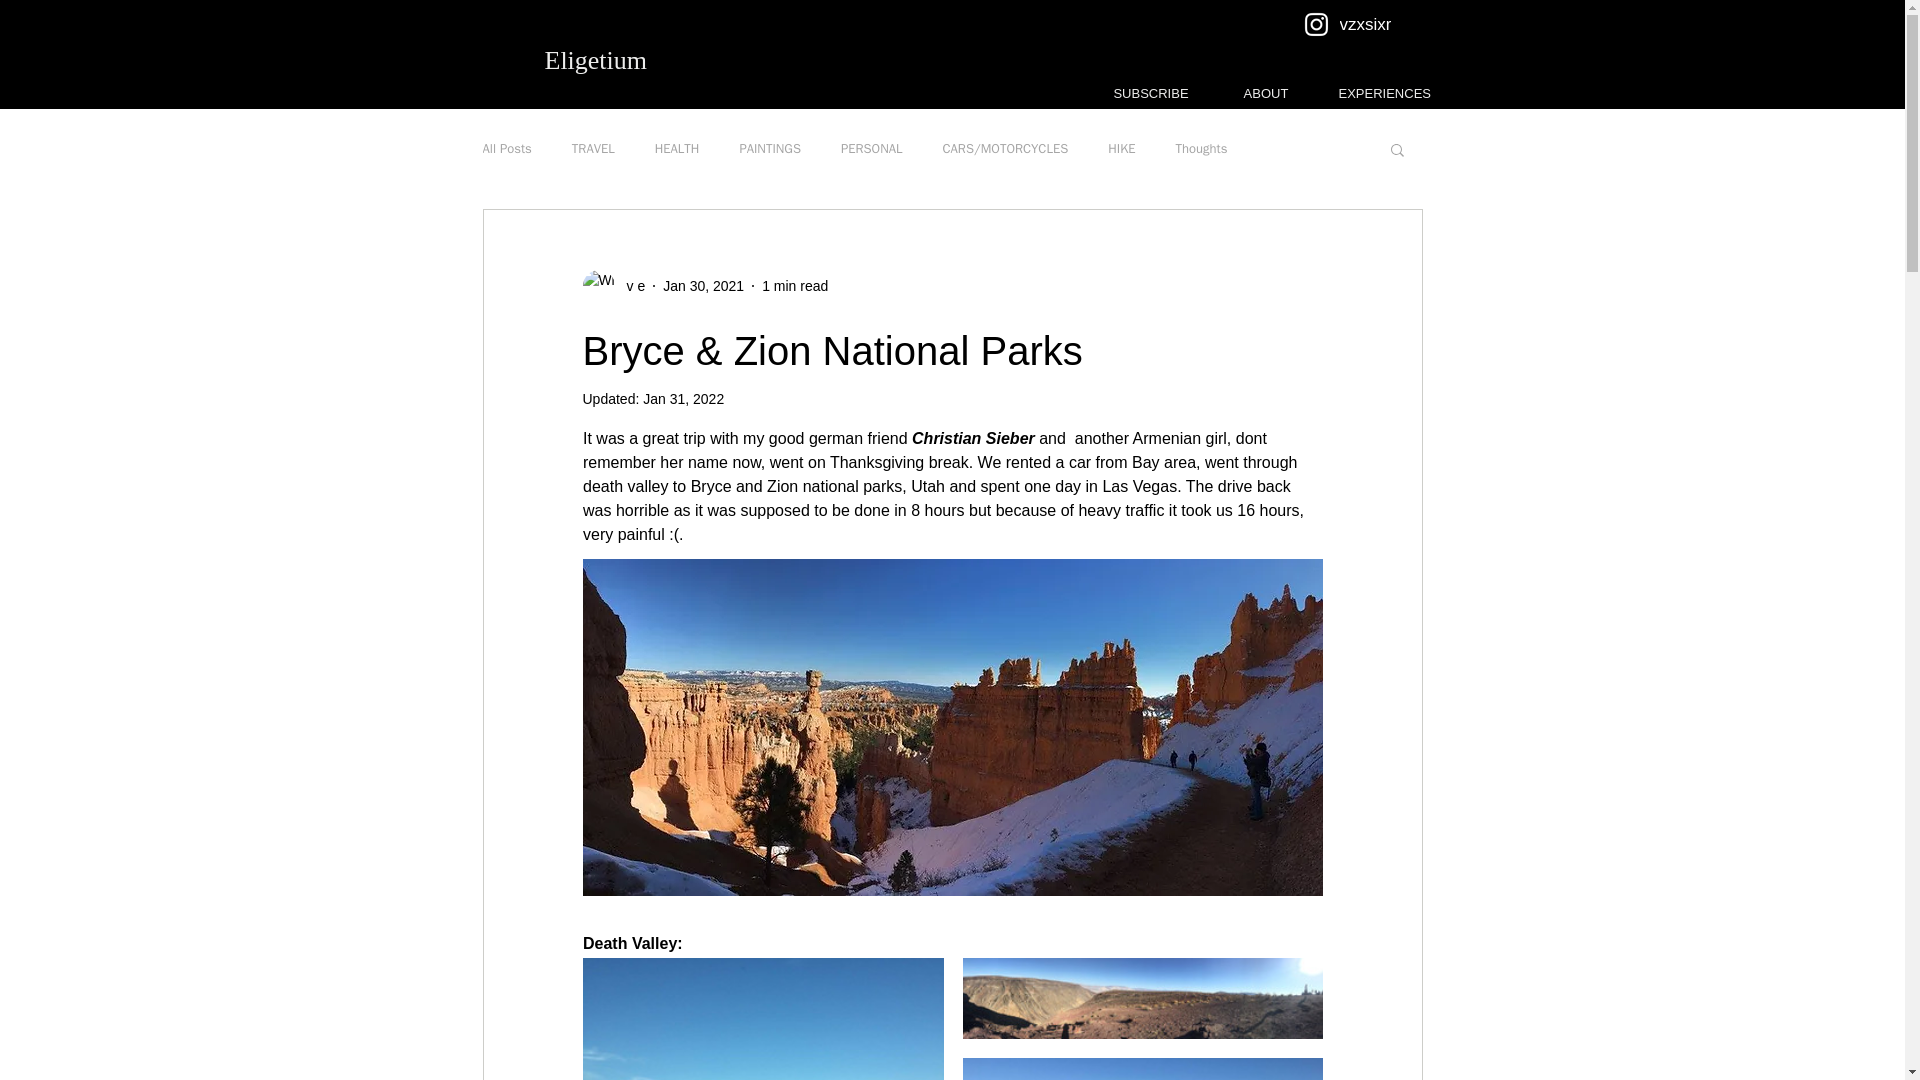 This screenshot has width=1920, height=1080. What do you see at coordinates (630, 286) in the screenshot?
I see `v e` at bounding box center [630, 286].